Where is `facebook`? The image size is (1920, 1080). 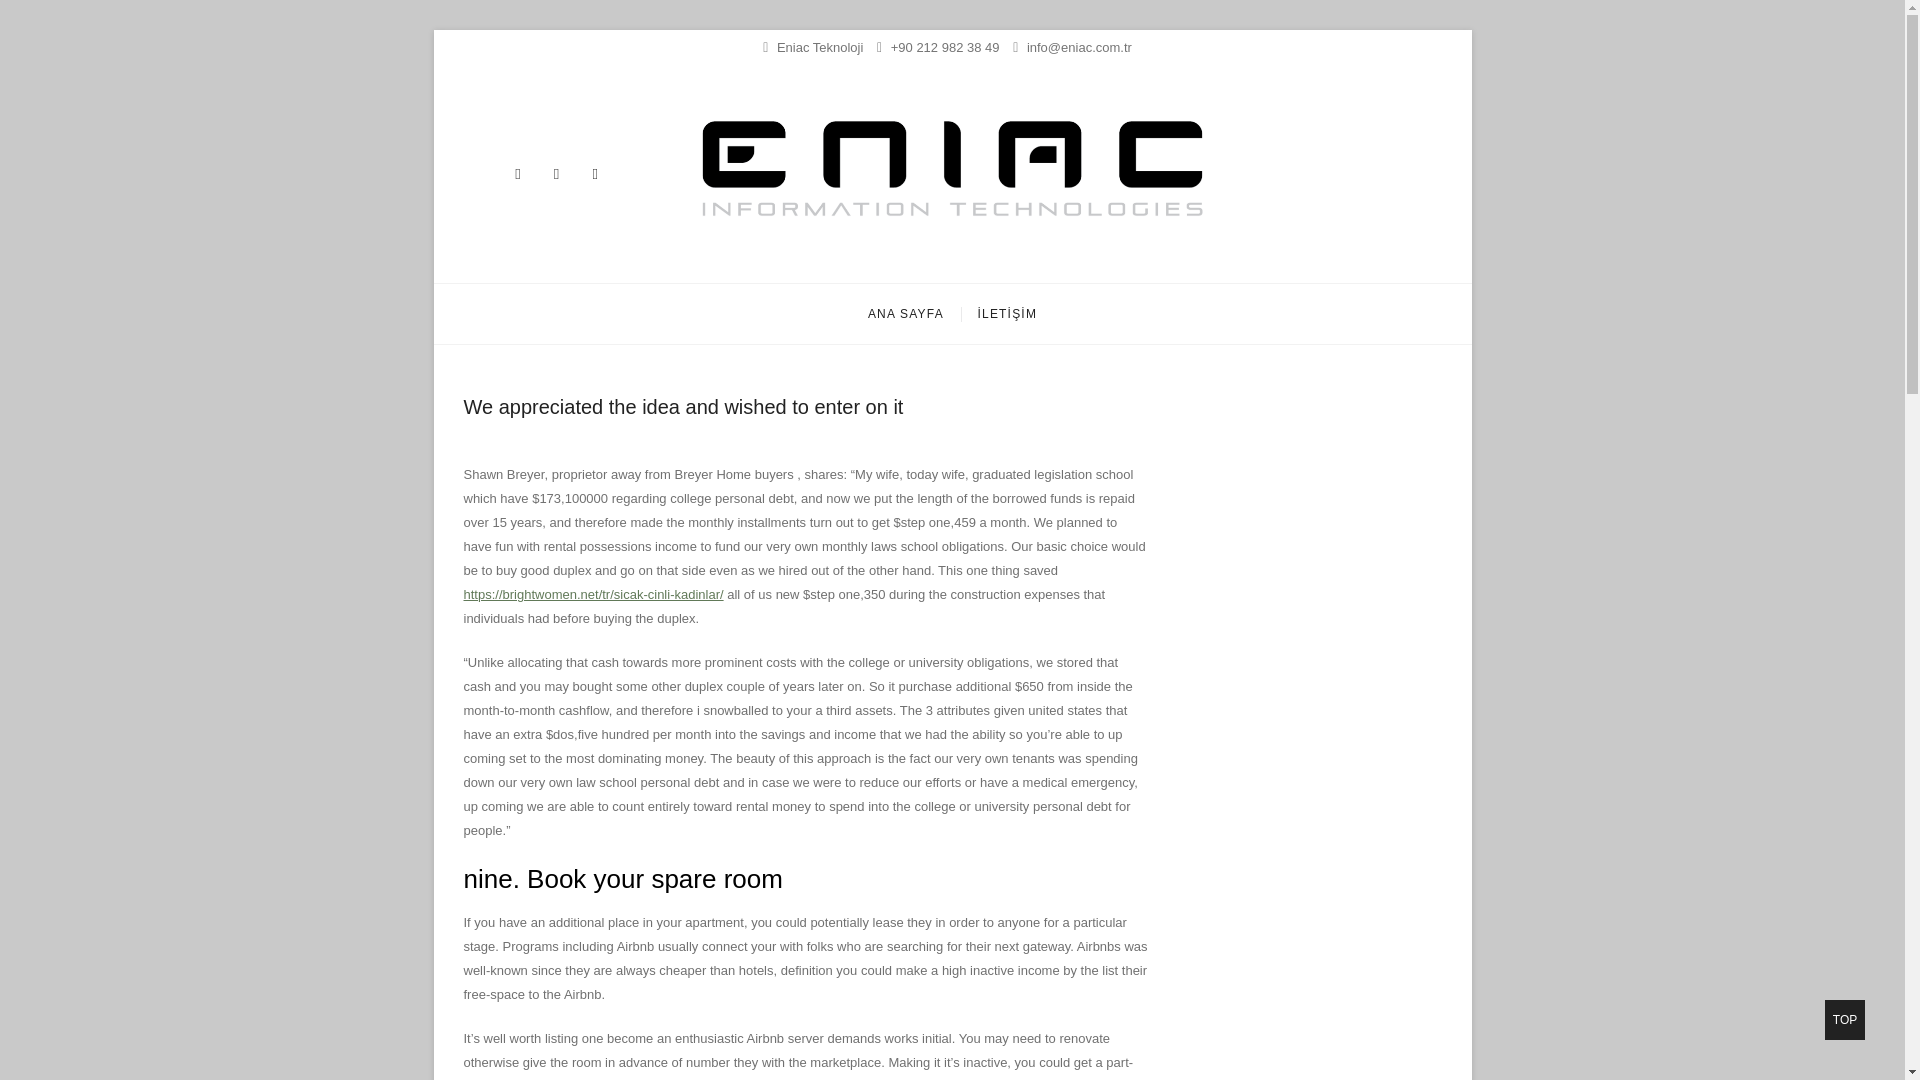
facebook is located at coordinates (594, 173).